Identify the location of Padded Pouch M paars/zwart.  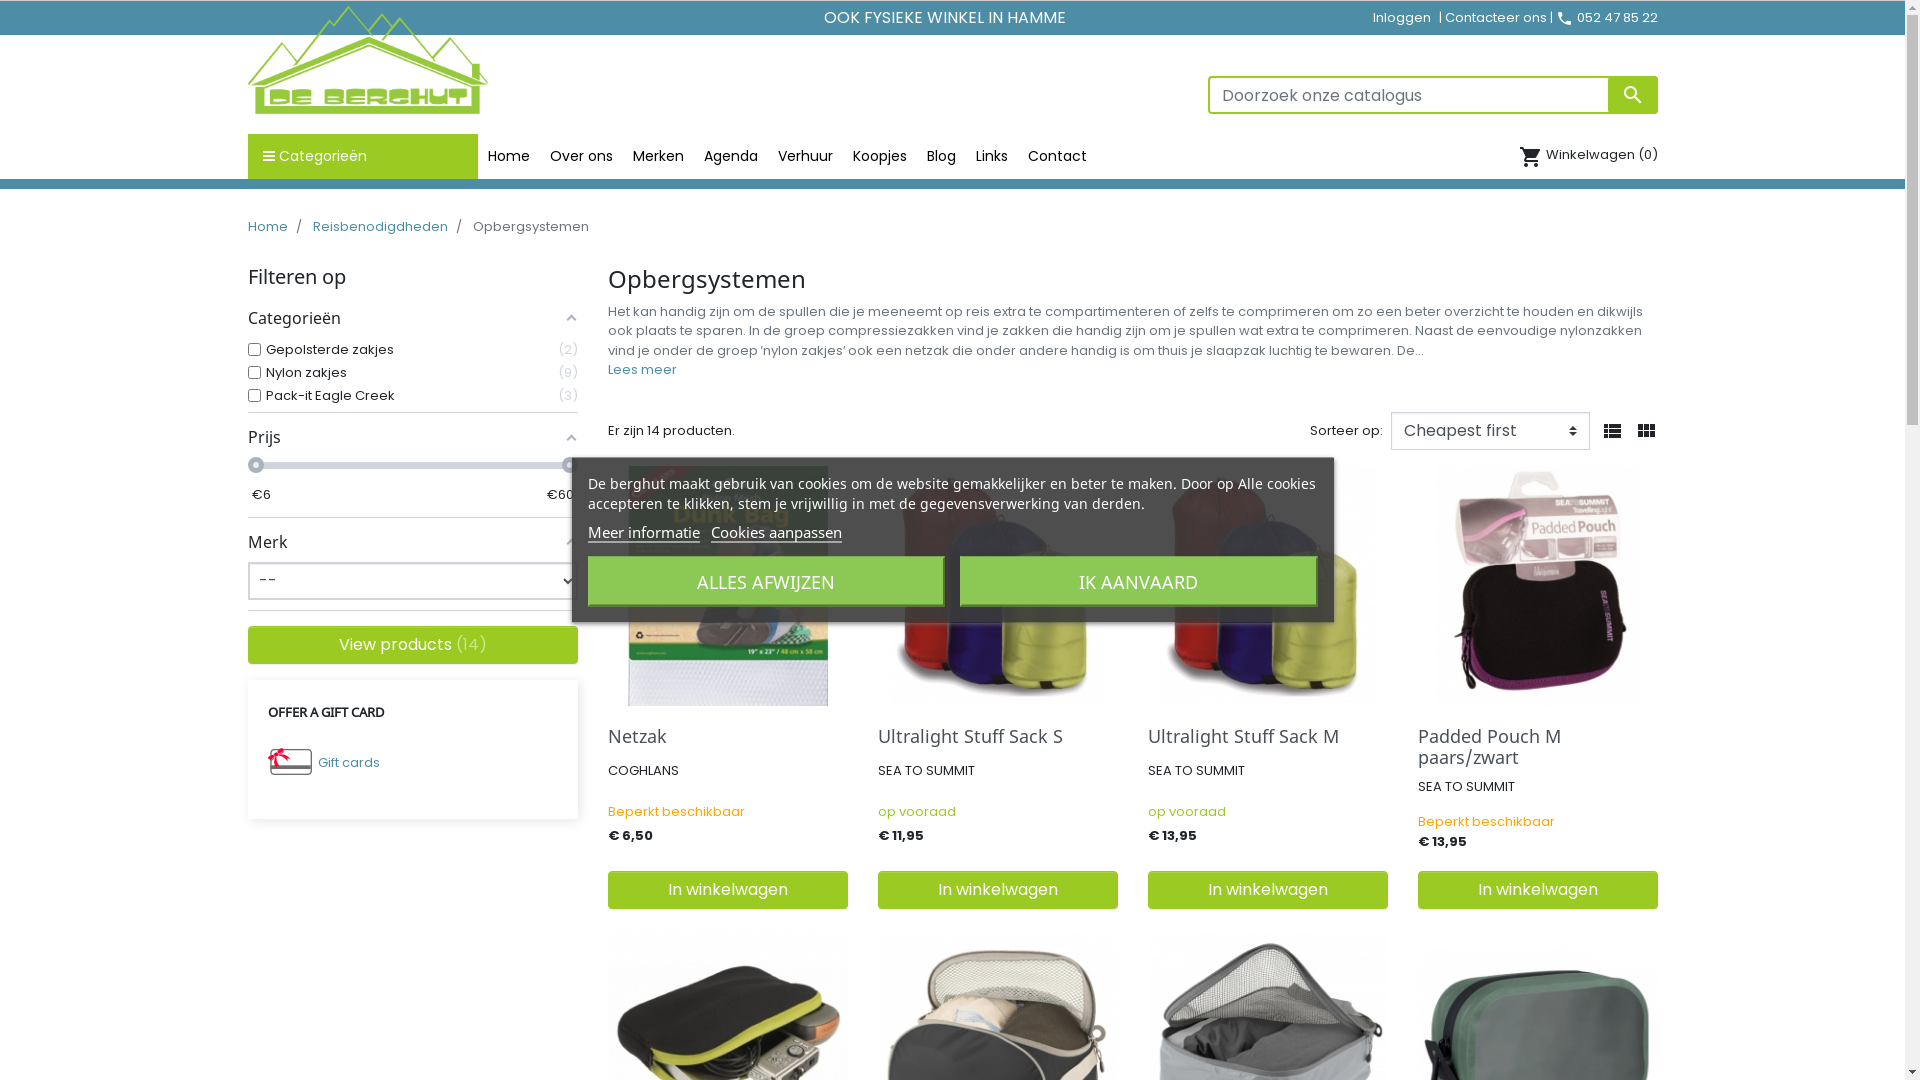
(1490, 746).